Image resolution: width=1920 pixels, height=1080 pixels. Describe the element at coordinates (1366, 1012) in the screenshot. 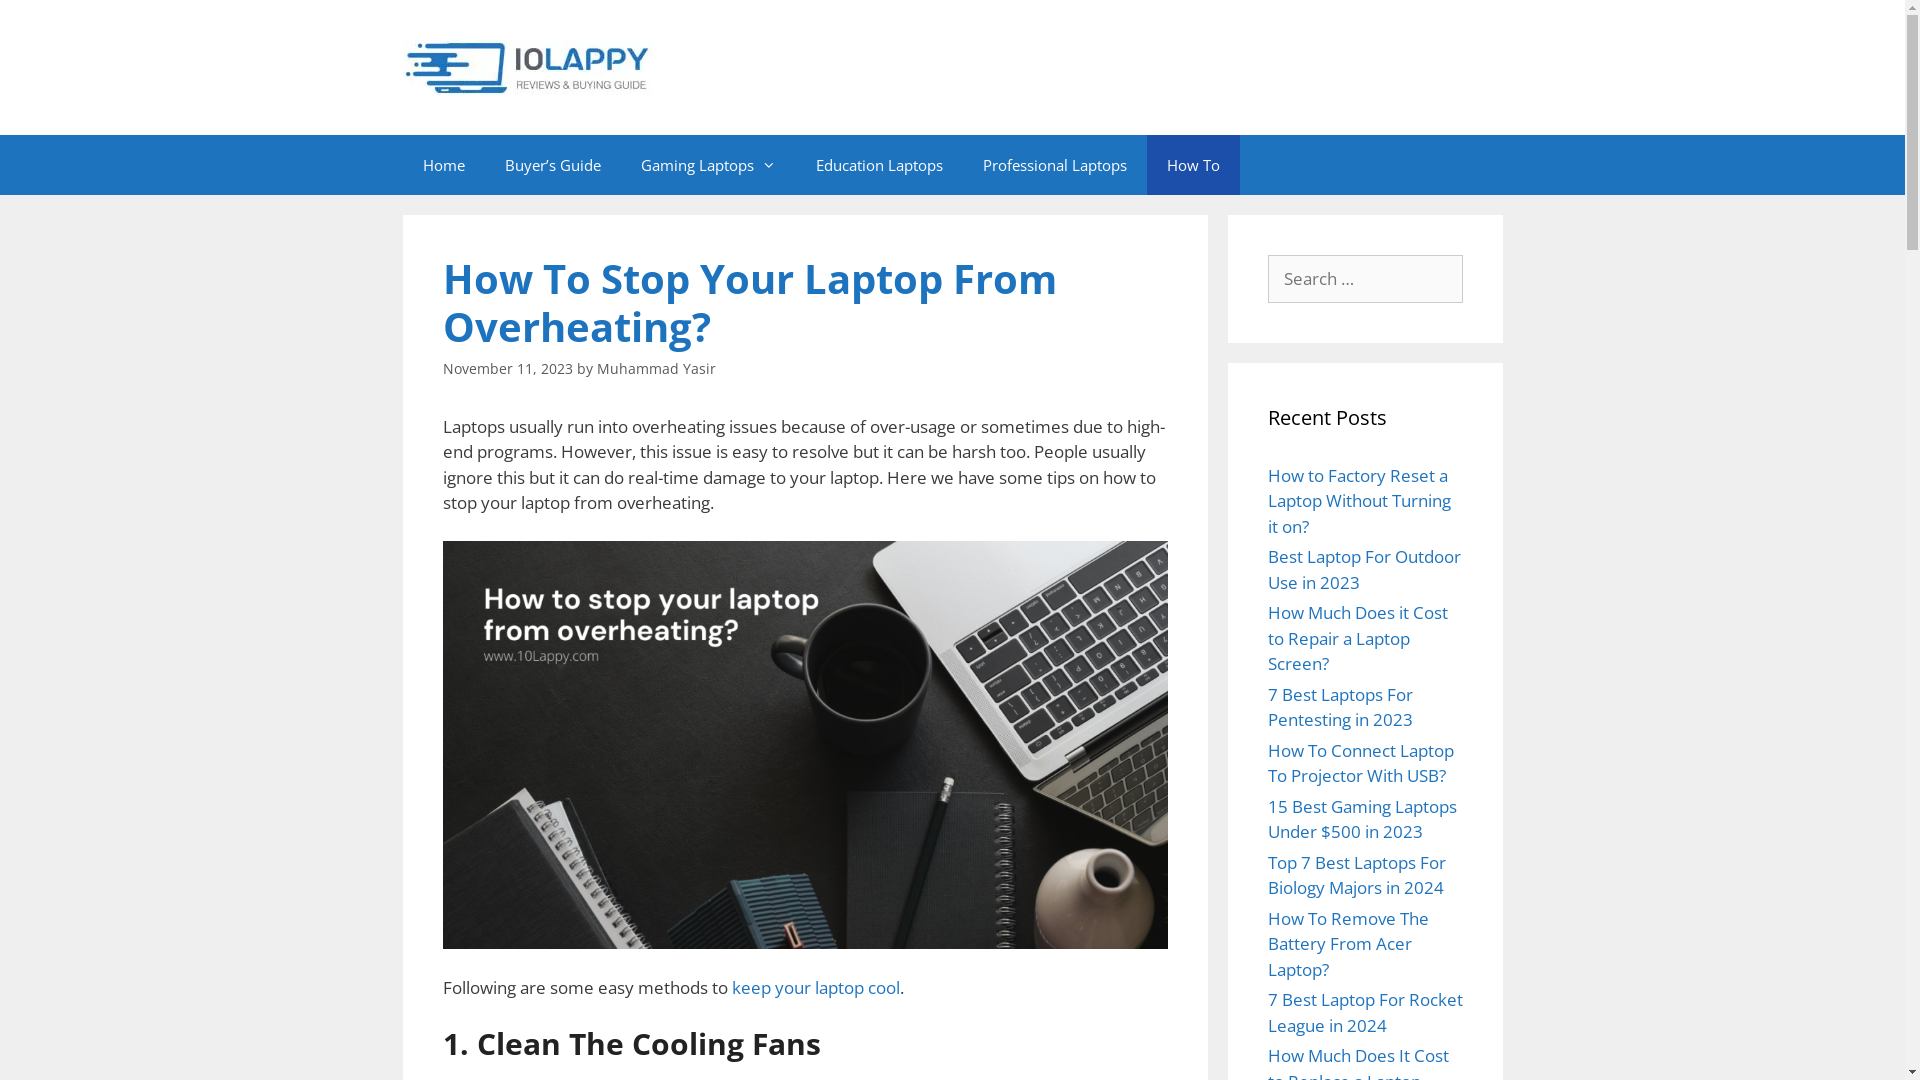

I see `7 Best Laptop For Rocket League in 2024` at that location.